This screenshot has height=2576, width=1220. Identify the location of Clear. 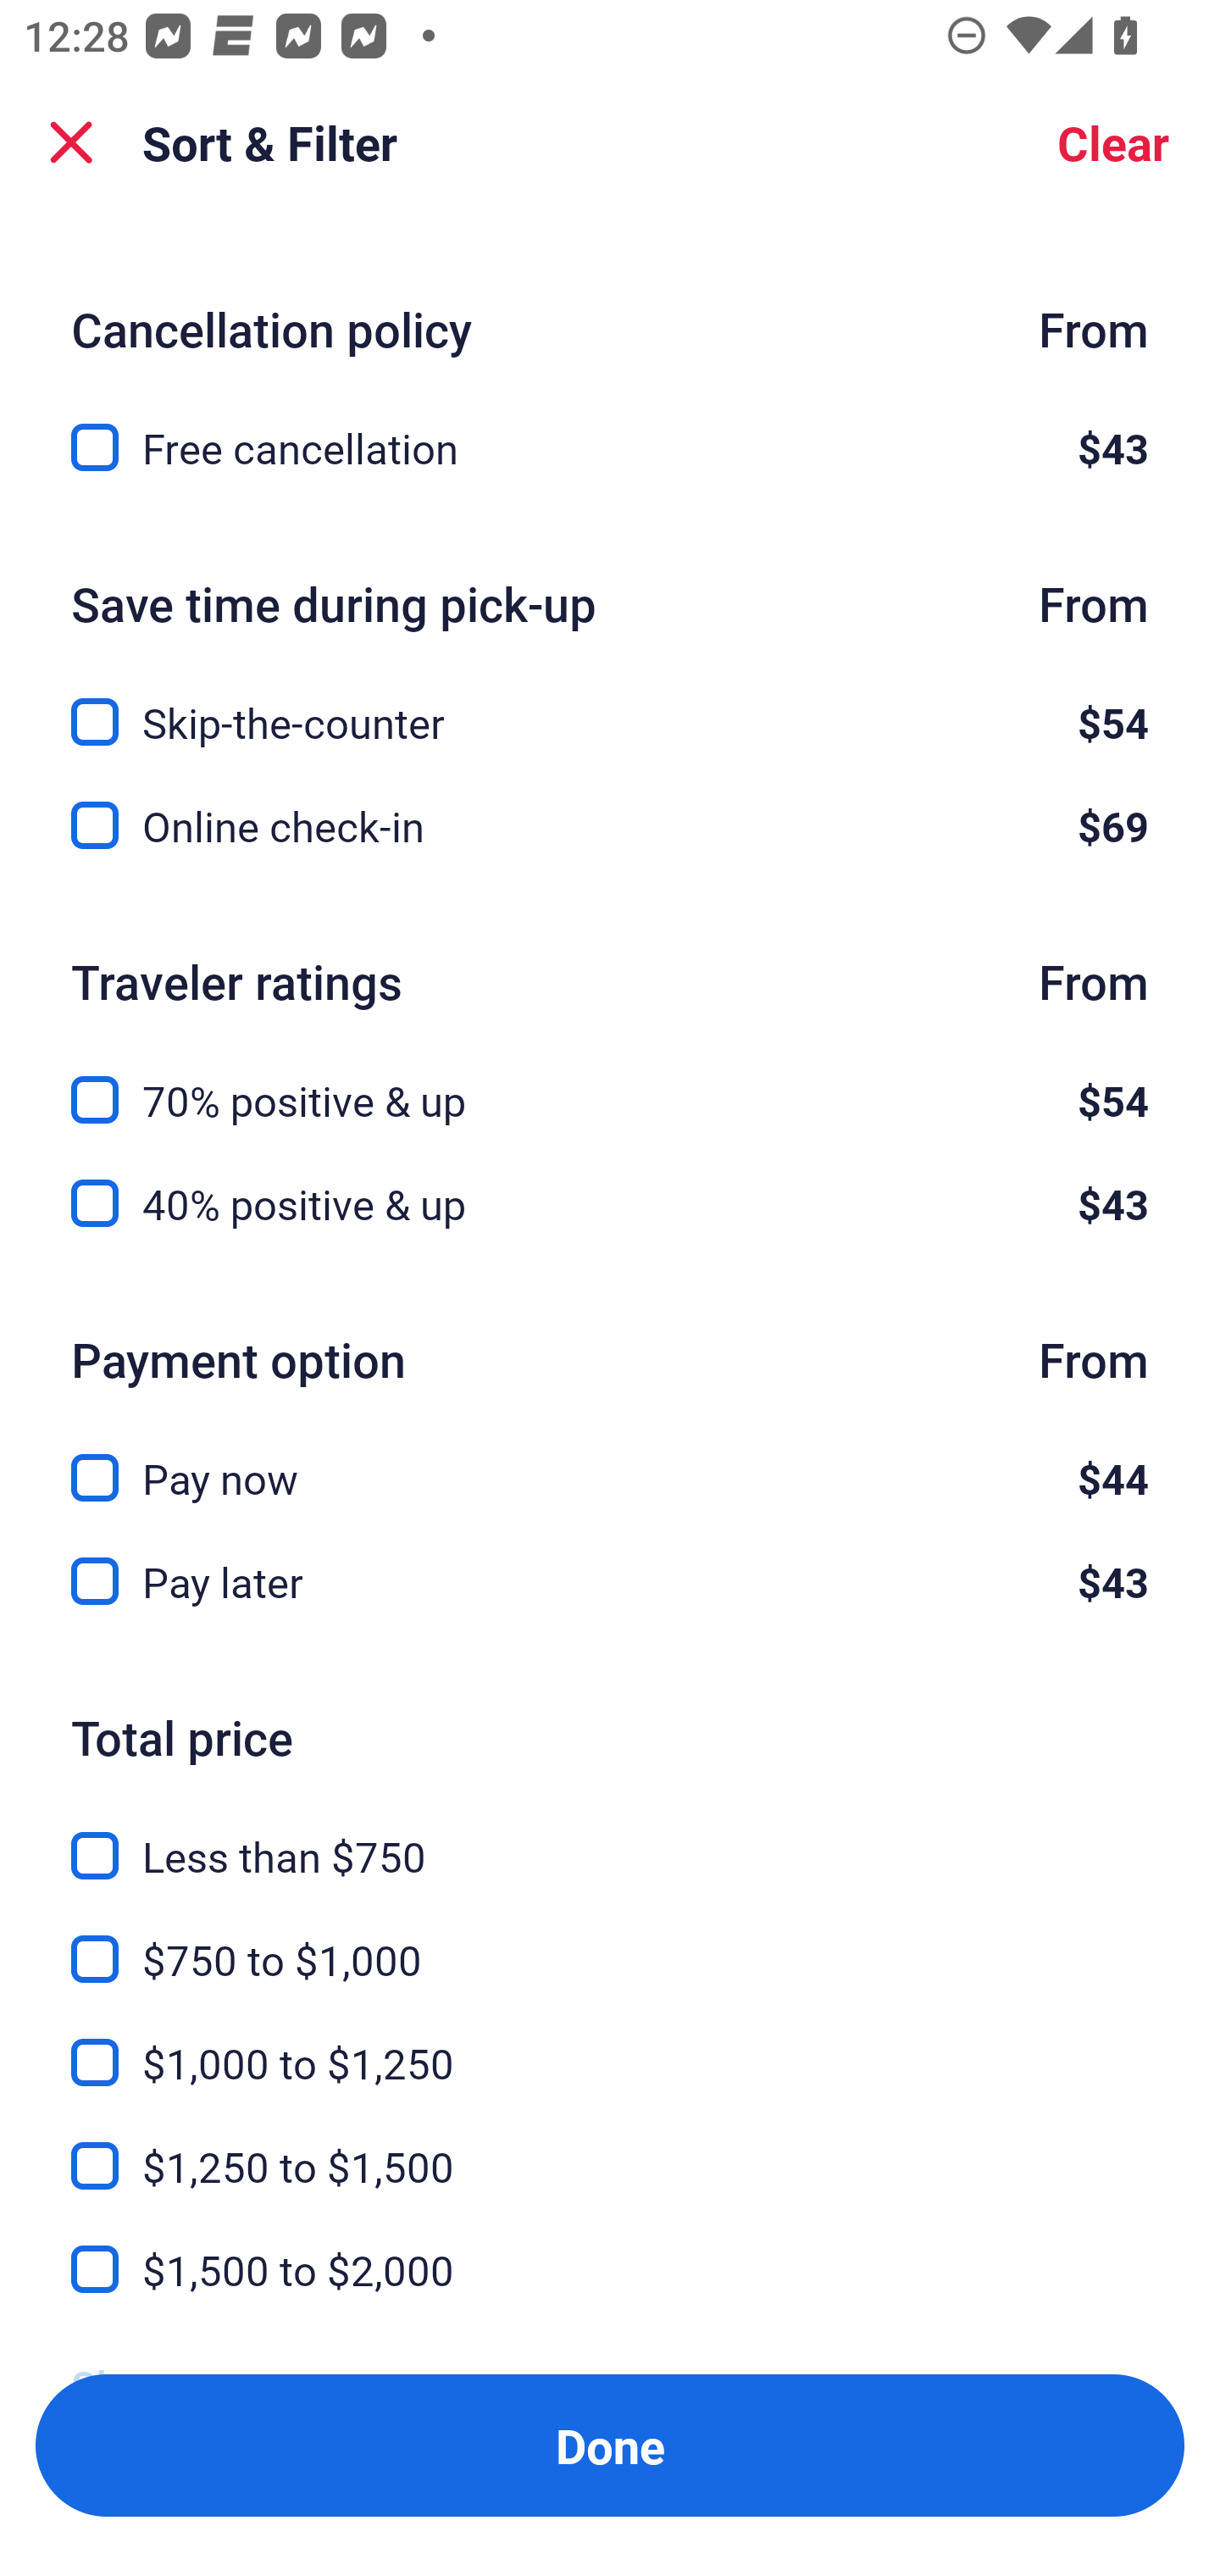
(1113, 142).